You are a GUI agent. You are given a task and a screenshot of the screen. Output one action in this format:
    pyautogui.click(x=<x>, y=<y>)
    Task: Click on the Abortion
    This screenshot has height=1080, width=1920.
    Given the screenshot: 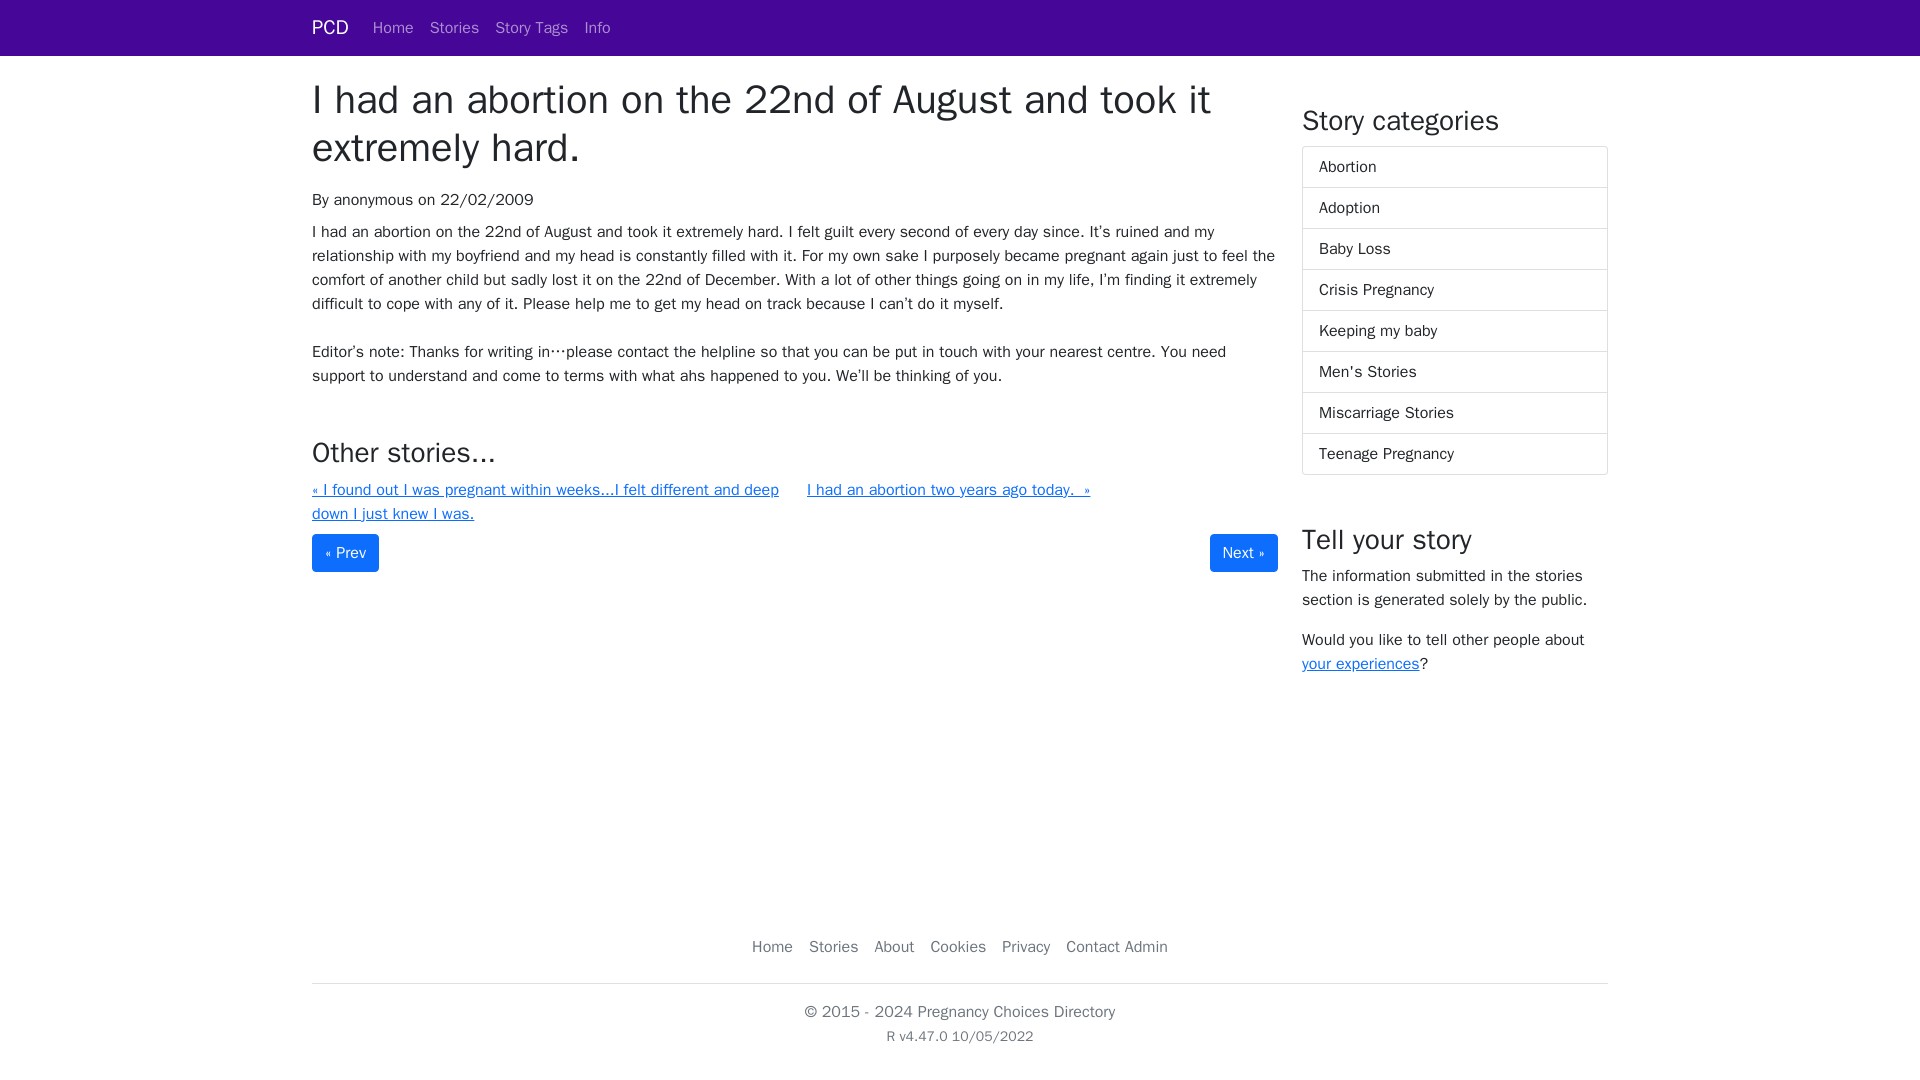 What is the action you would take?
    pyautogui.click(x=1454, y=166)
    